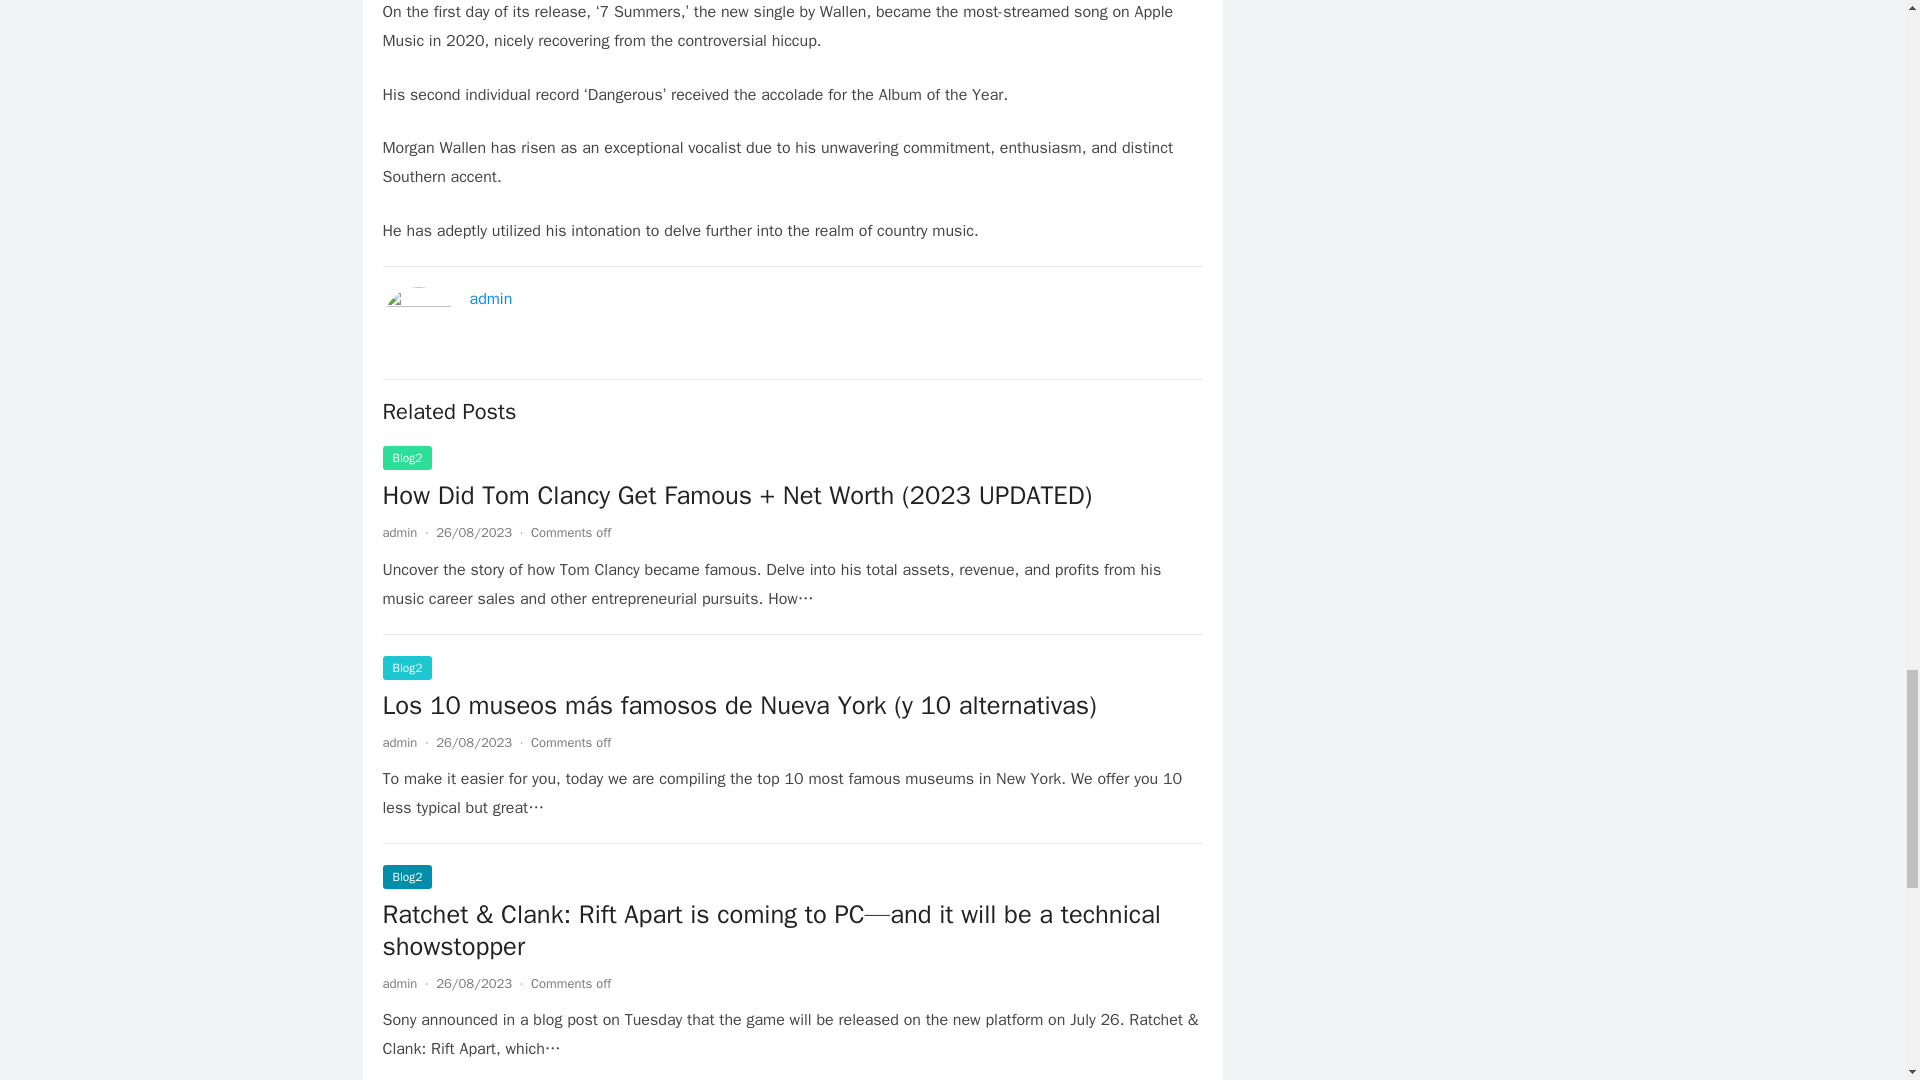 This screenshot has width=1920, height=1080. I want to click on admin, so click(399, 532).